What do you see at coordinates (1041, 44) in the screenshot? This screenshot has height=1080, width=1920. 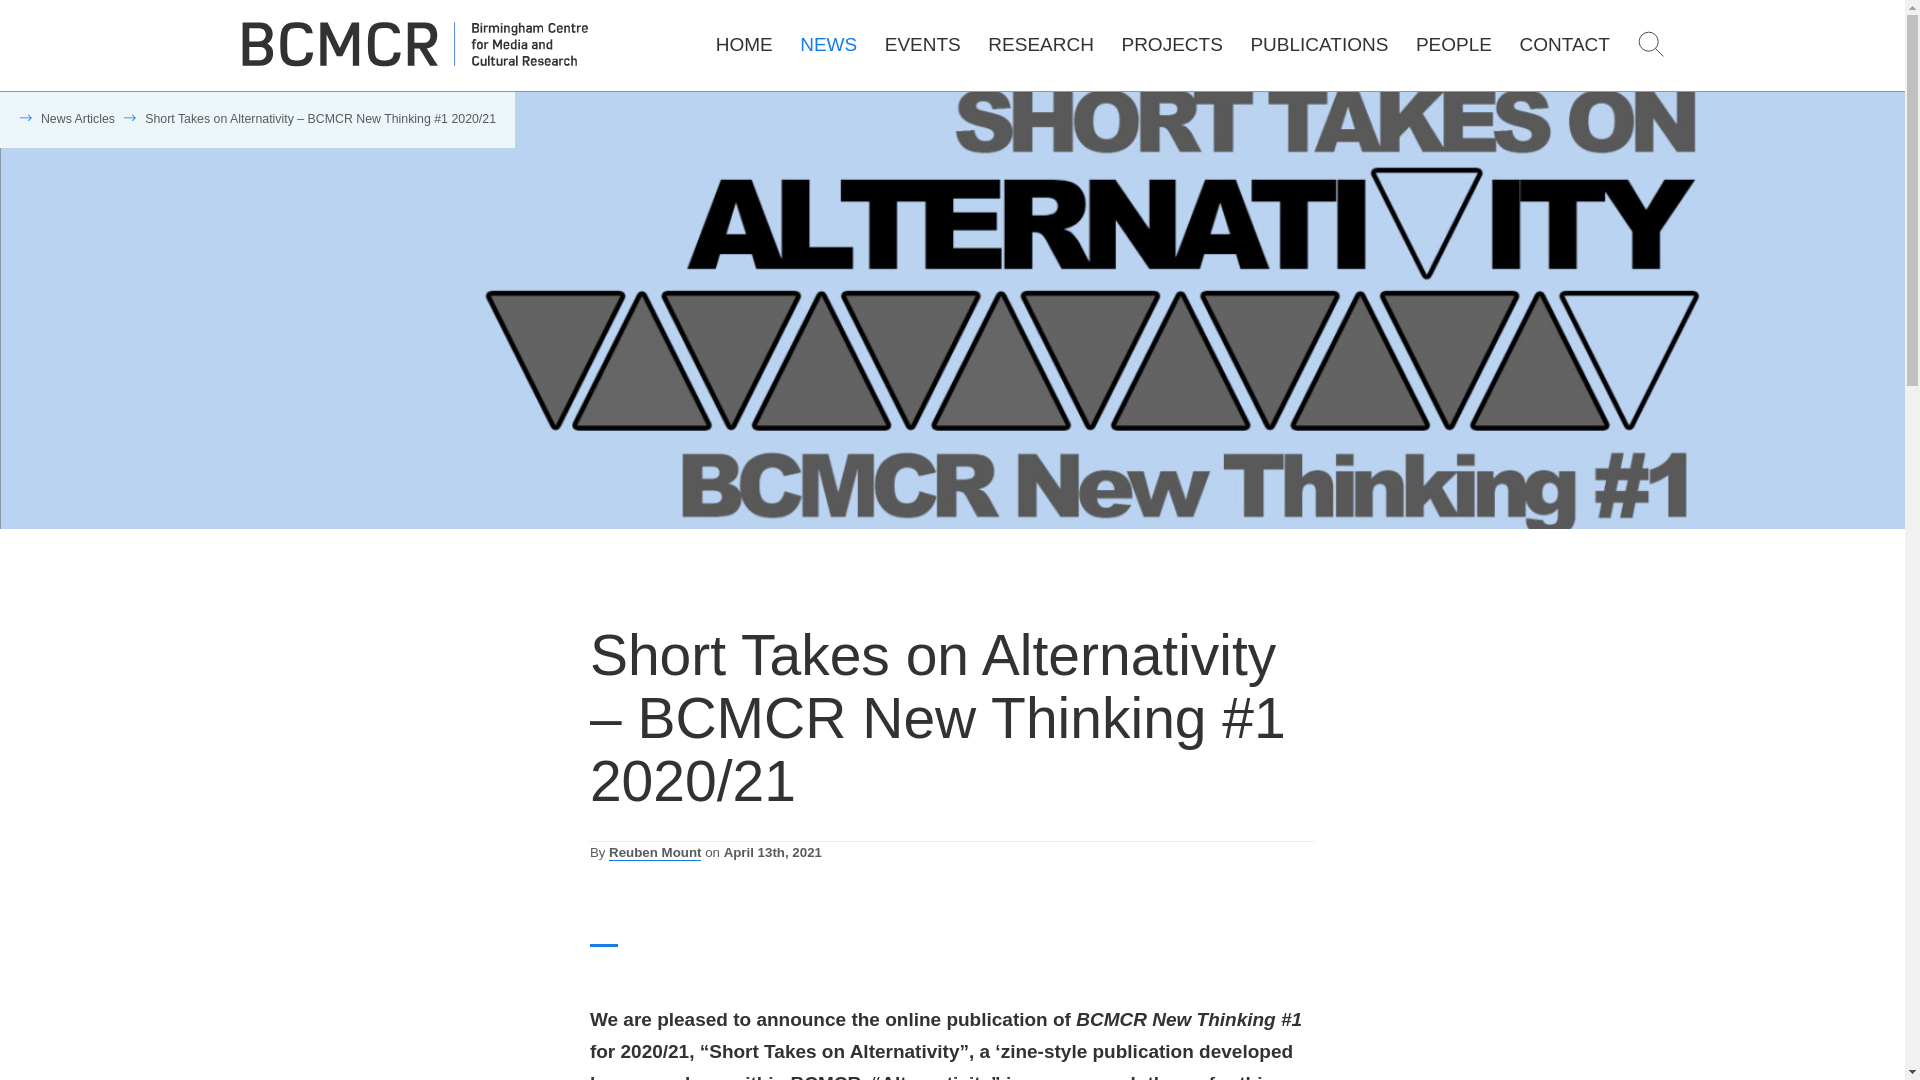 I see `RESEARCH` at bounding box center [1041, 44].